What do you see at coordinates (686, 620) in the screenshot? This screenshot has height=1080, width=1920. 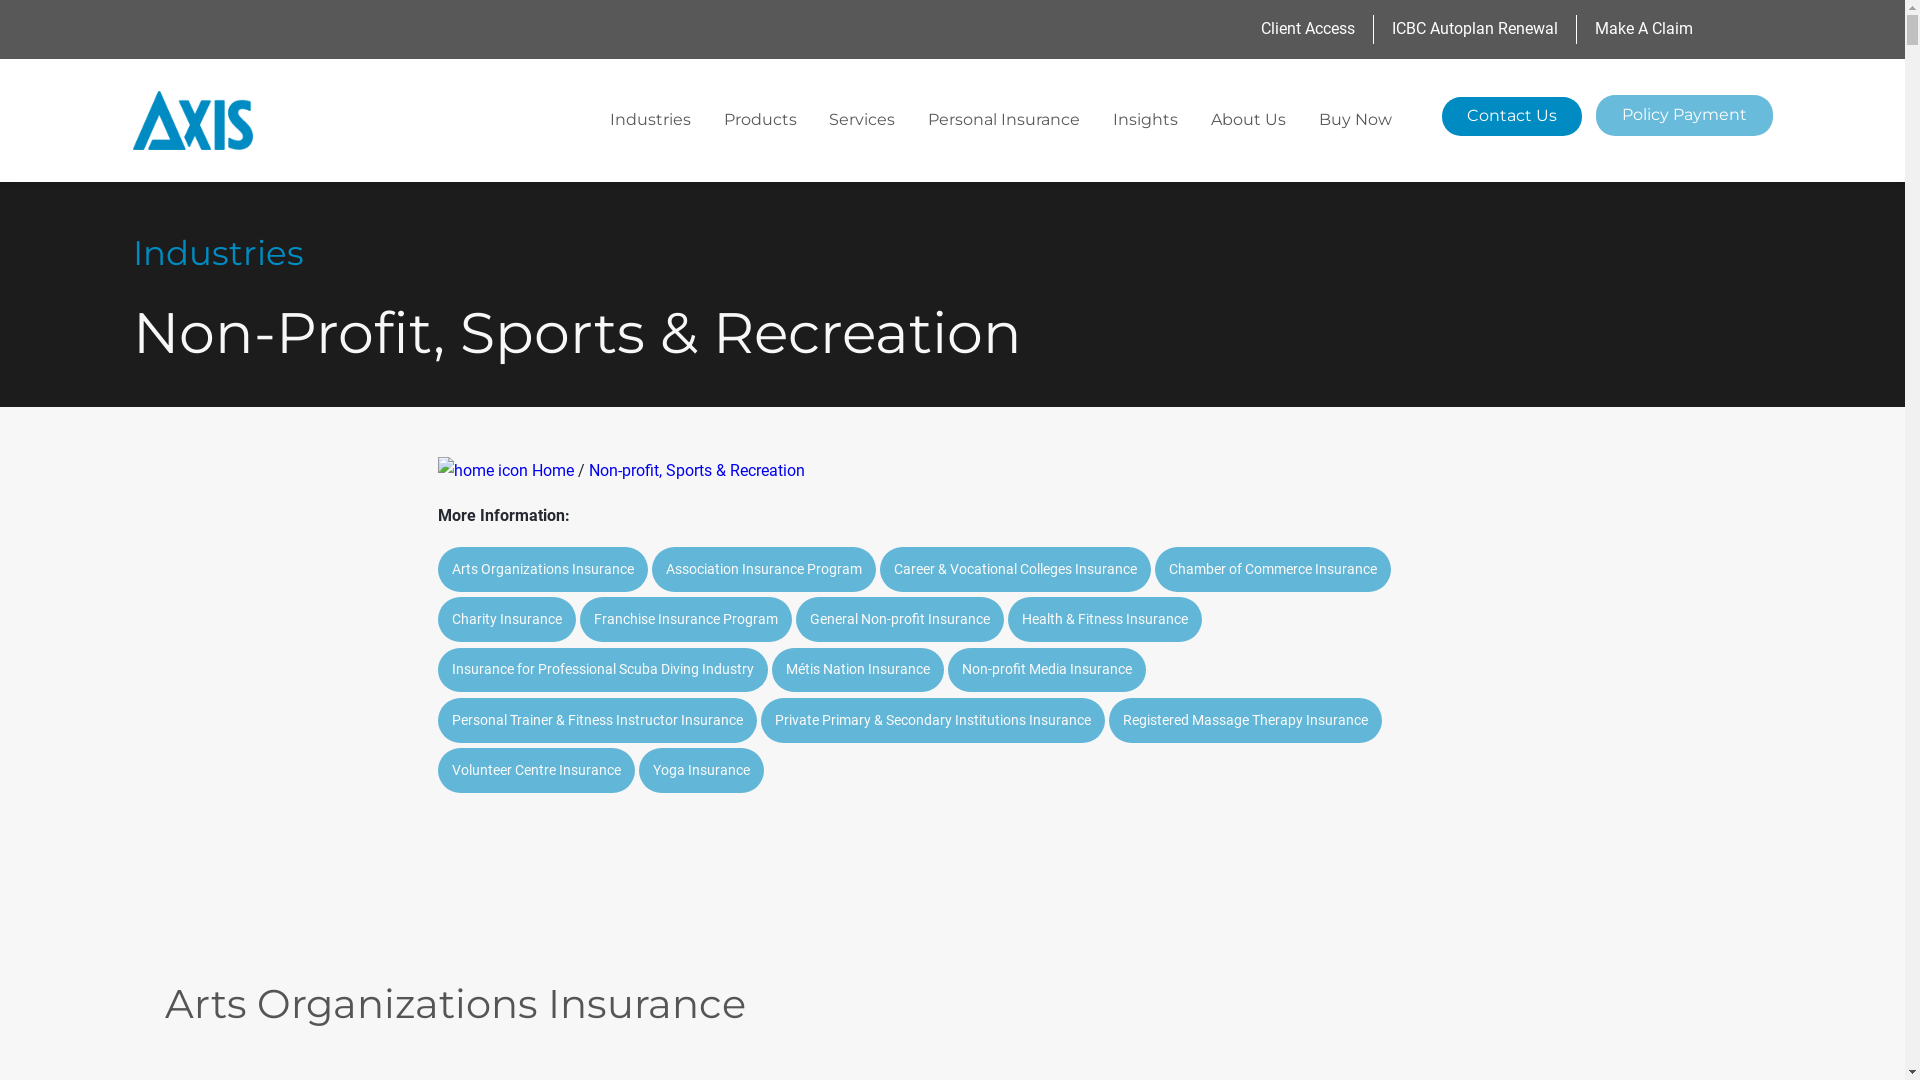 I see `Franchise Insurance Program` at bounding box center [686, 620].